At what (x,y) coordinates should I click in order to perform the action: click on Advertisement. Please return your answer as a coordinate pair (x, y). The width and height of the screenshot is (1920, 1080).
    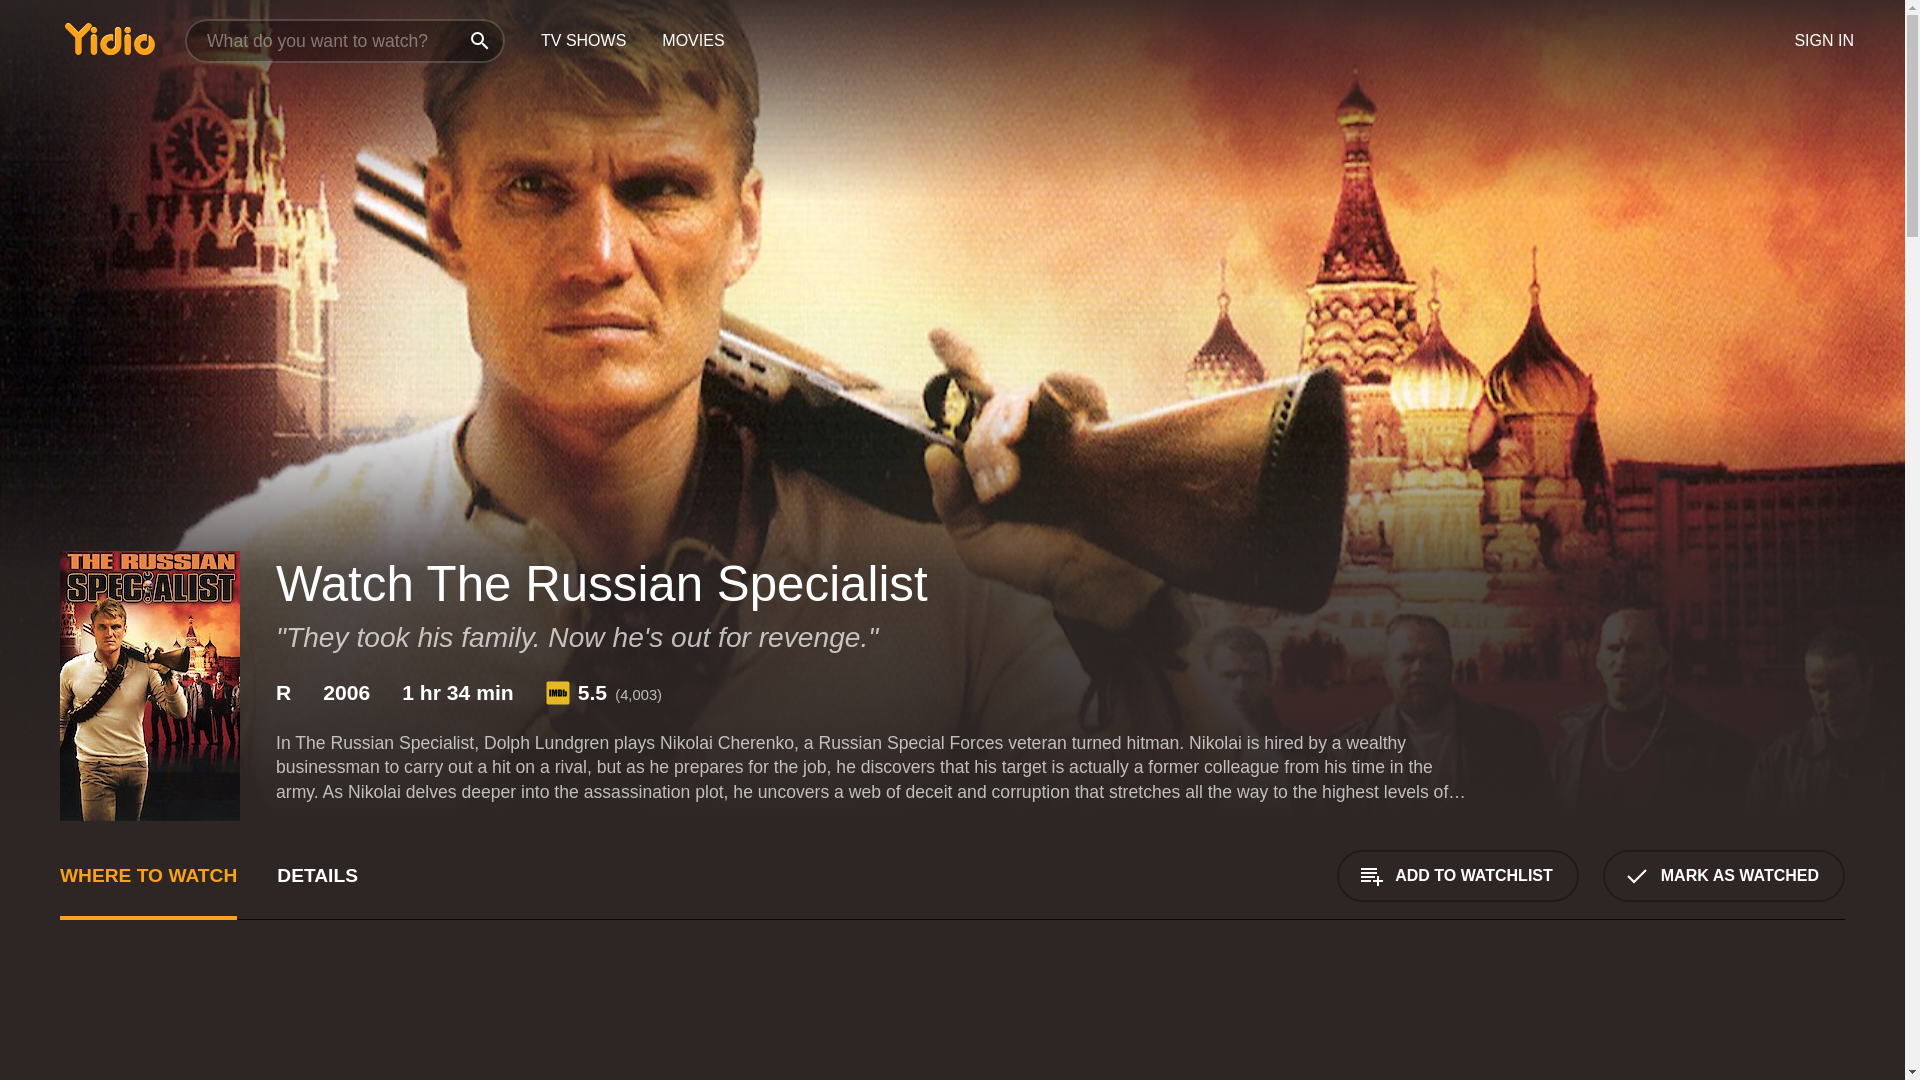
    Looking at the image, I should click on (1695, 1024).